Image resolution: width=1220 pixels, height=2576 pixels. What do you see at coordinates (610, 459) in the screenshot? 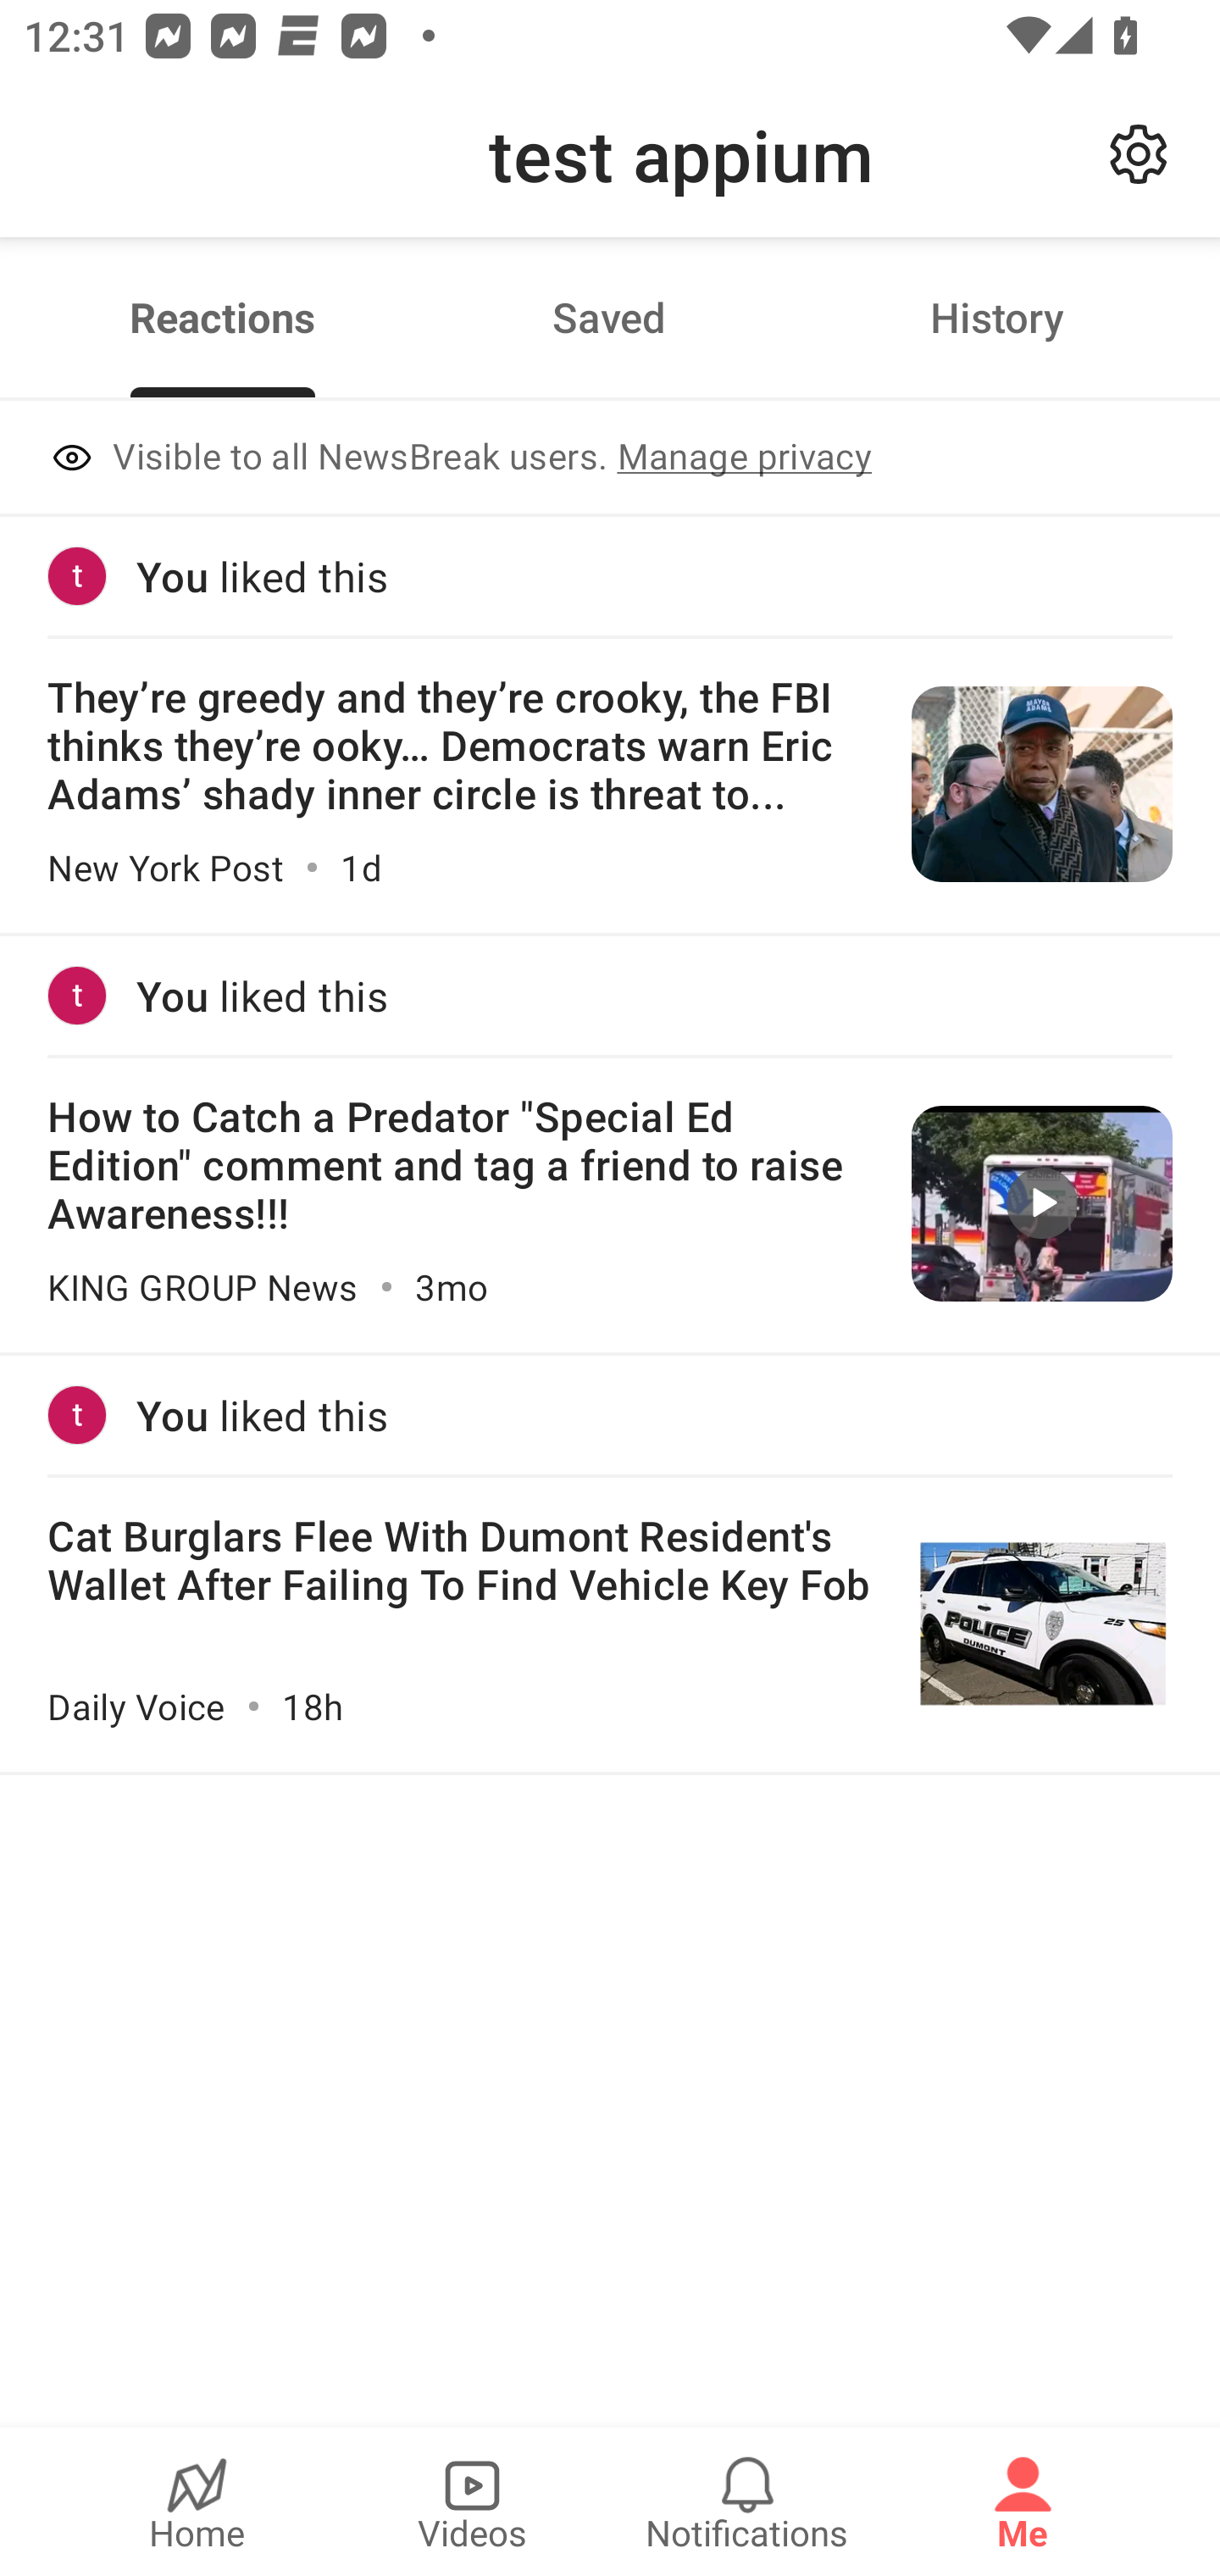
I see `Visible to all NewsBreak users.  Manage privacy` at bounding box center [610, 459].